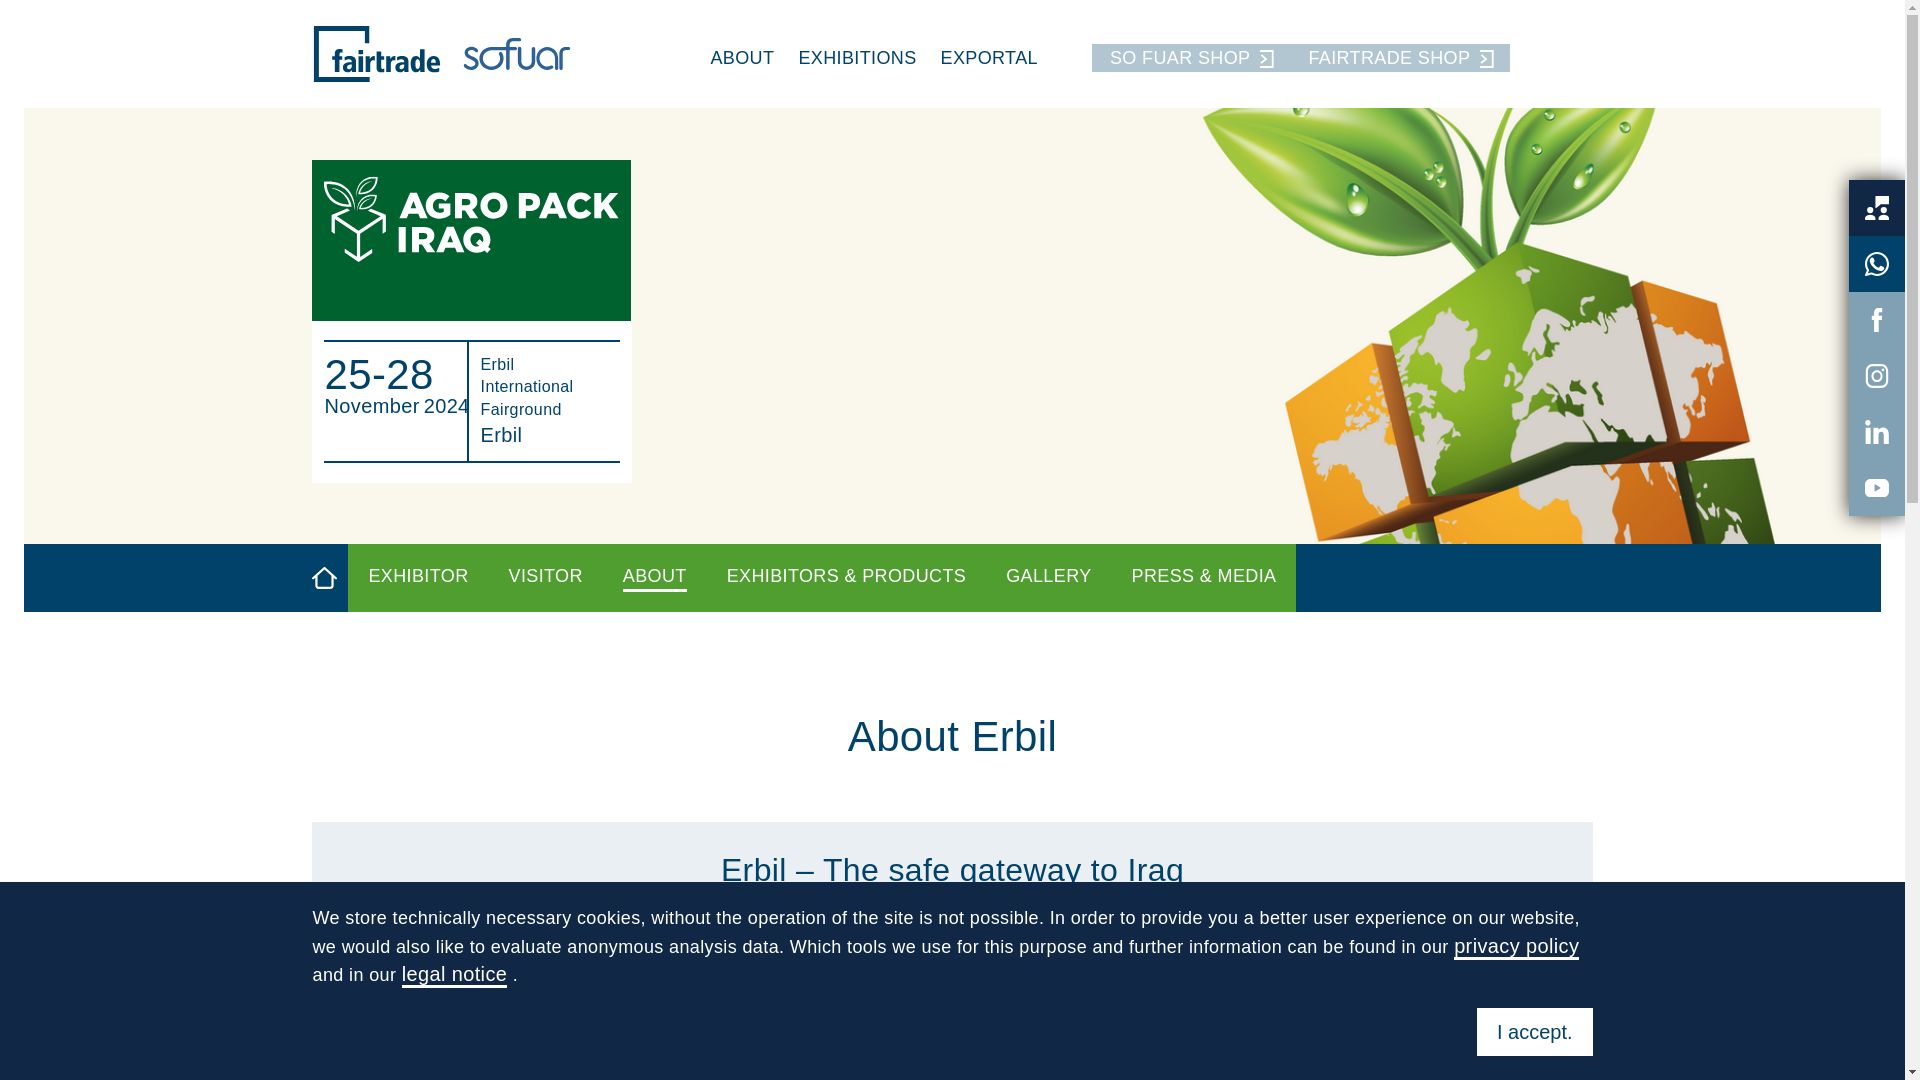 The width and height of the screenshot is (1920, 1080). Describe the element at coordinates (654, 577) in the screenshot. I see `ABOUT` at that location.